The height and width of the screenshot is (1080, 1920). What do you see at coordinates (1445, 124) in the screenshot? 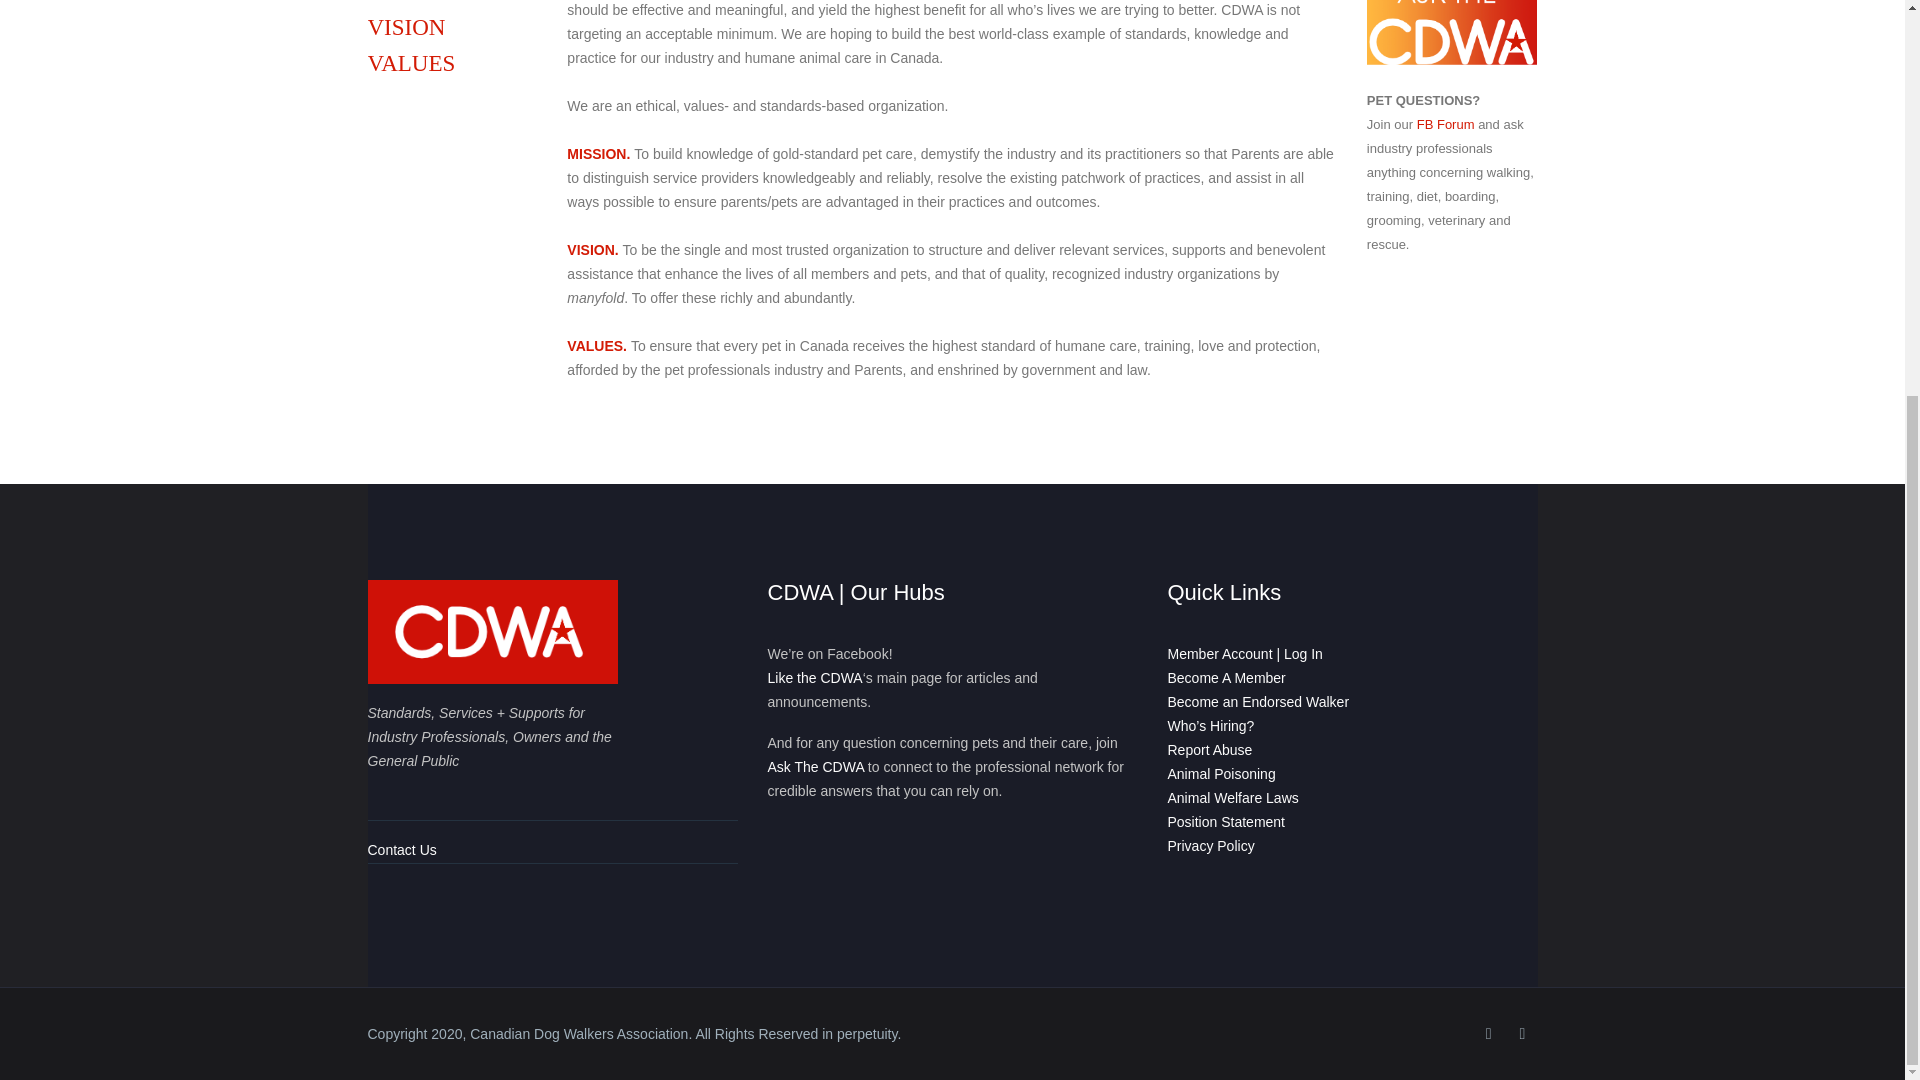
I see `FB Forum` at bounding box center [1445, 124].